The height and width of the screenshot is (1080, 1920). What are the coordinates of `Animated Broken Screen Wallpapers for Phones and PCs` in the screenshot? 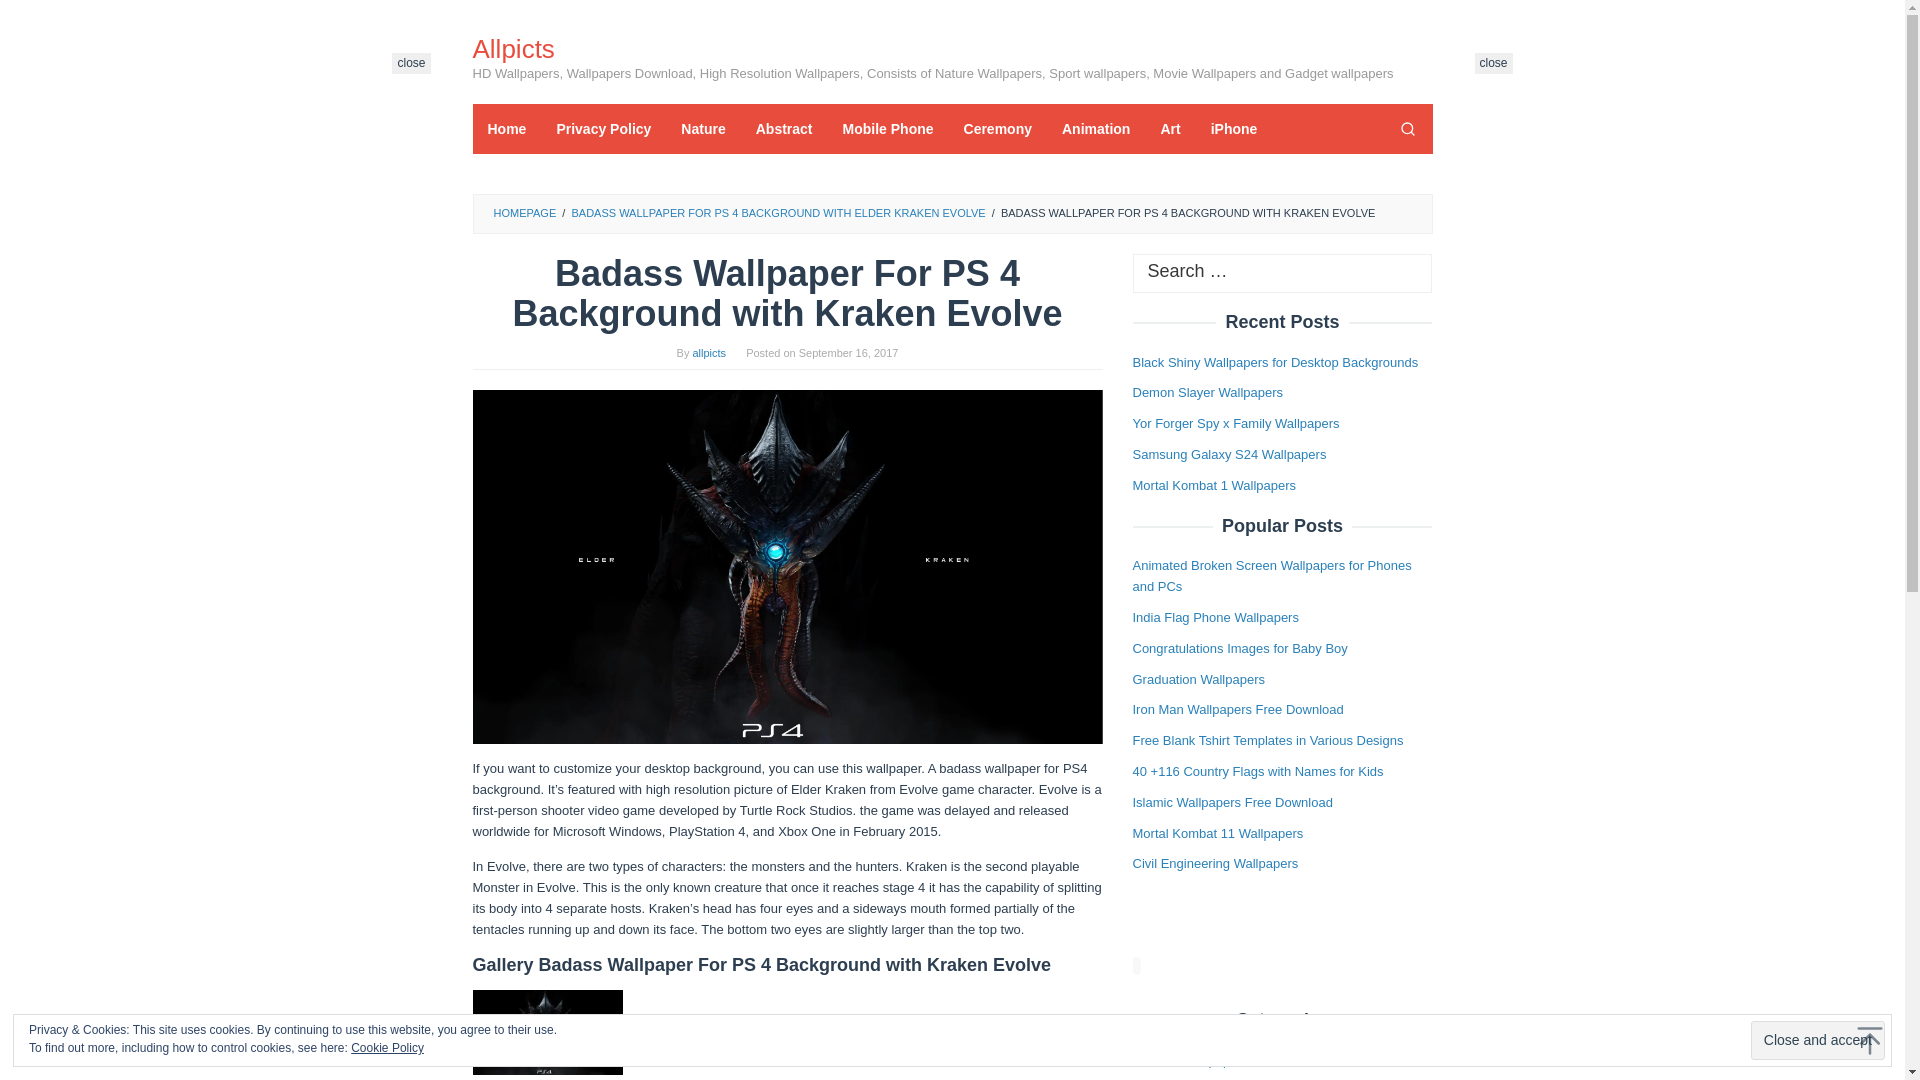 It's located at (1272, 576).